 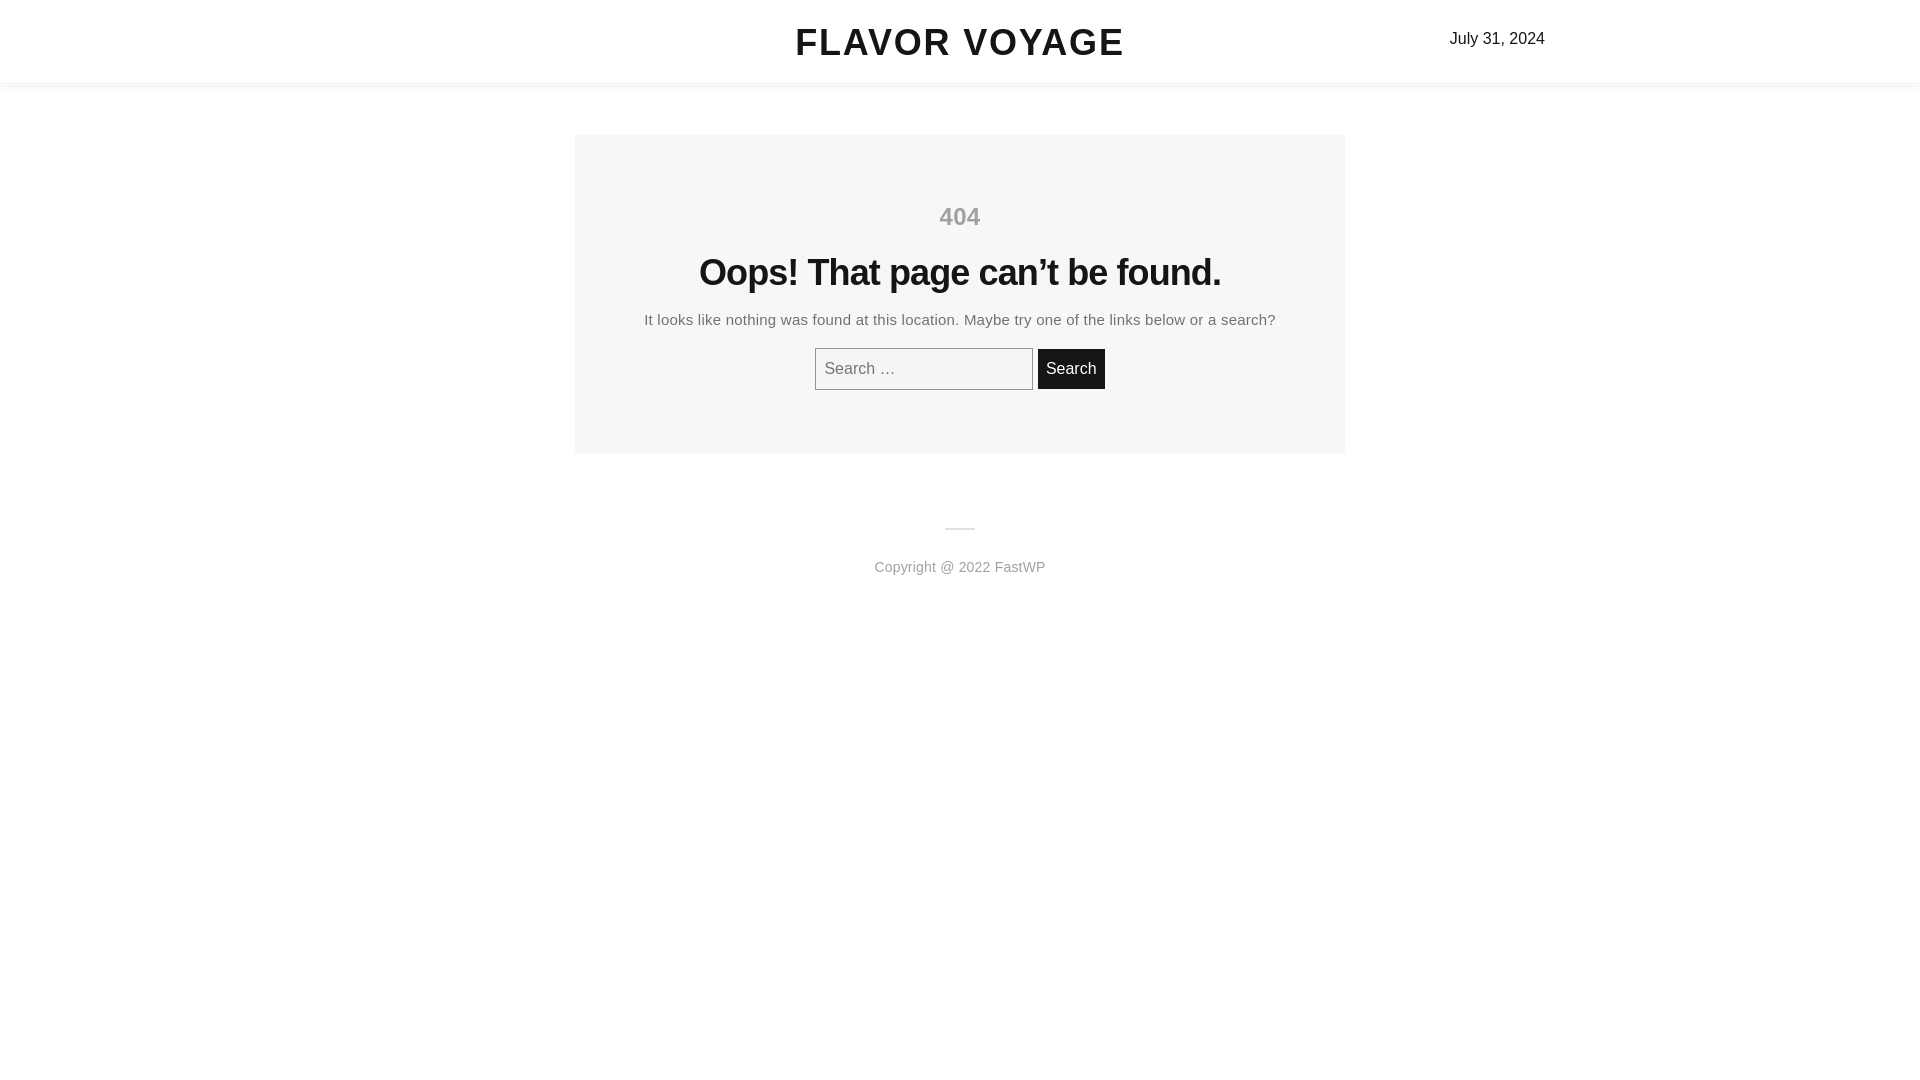 I want to click on Flavor Voyage, so click(x=958, y=42).